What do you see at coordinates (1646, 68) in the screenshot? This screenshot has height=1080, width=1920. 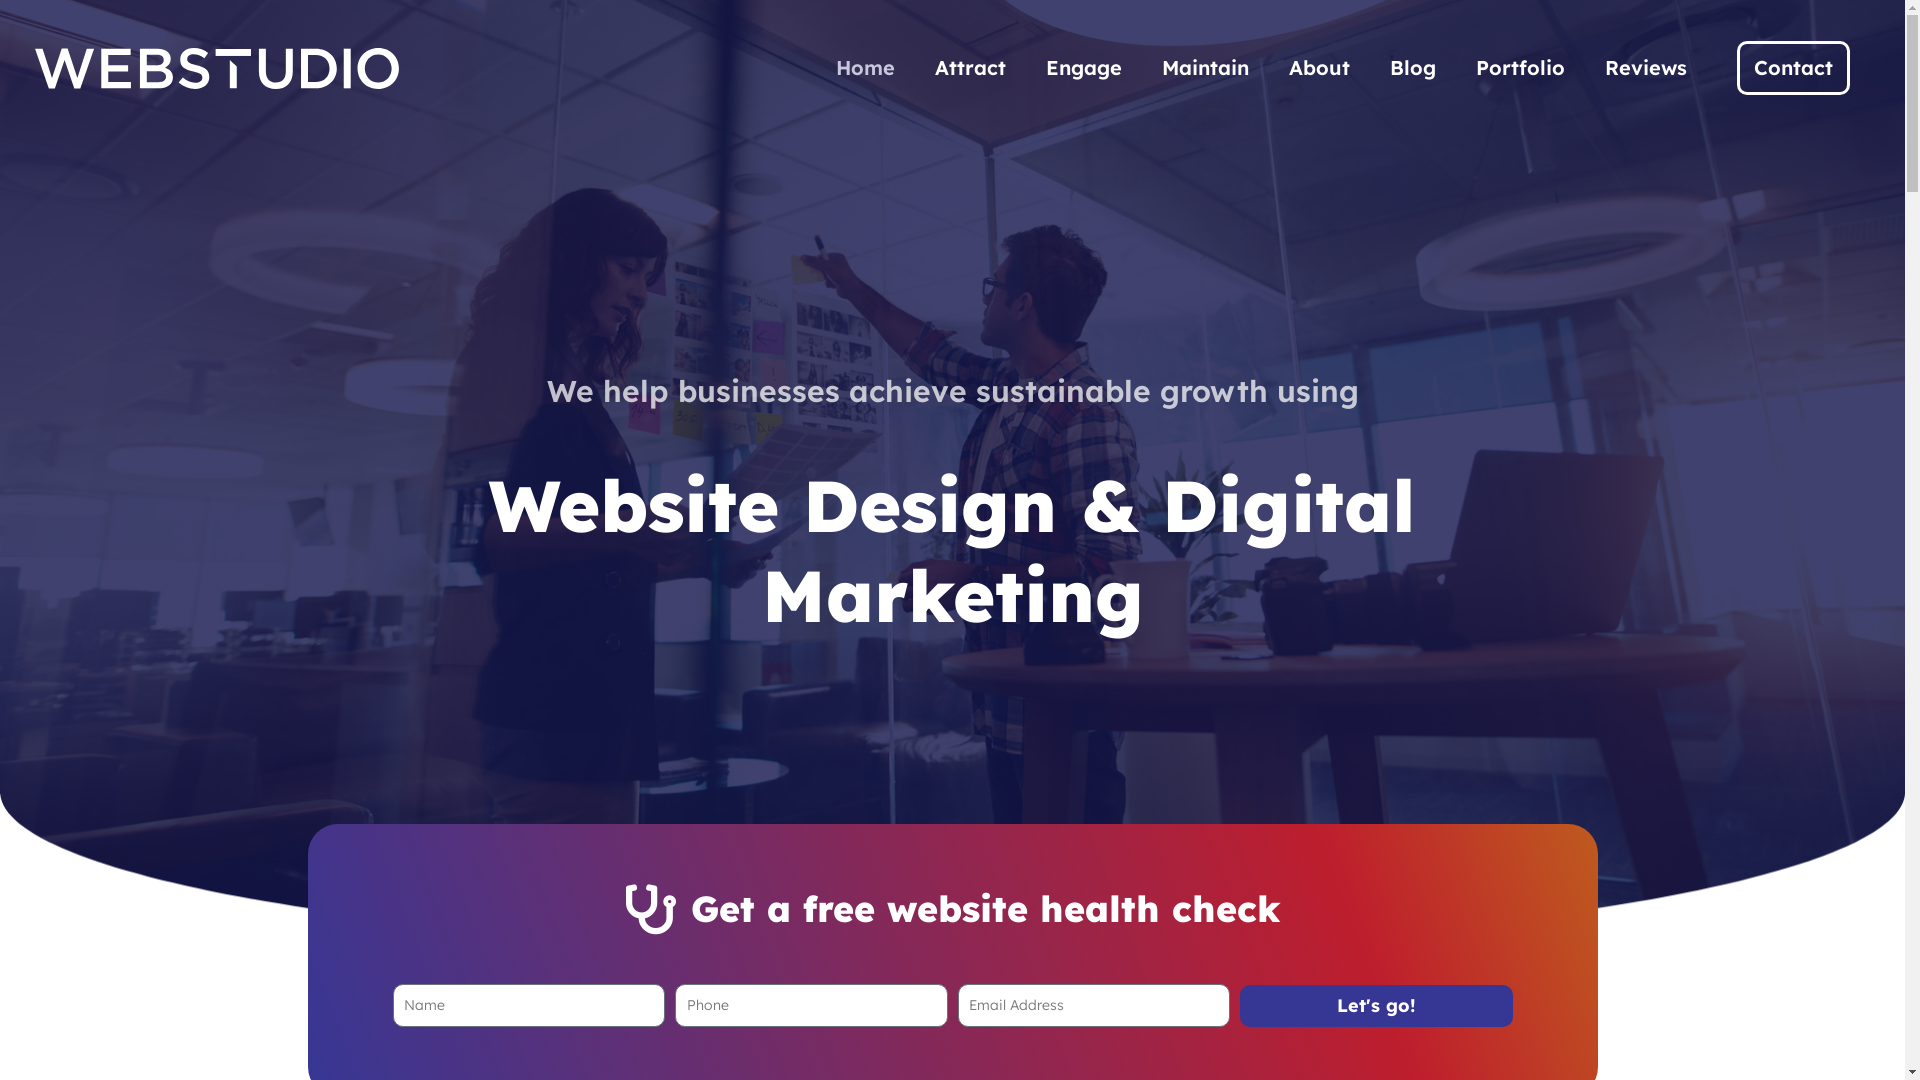 I see `Reviews` at bounding box center [1646, 68].